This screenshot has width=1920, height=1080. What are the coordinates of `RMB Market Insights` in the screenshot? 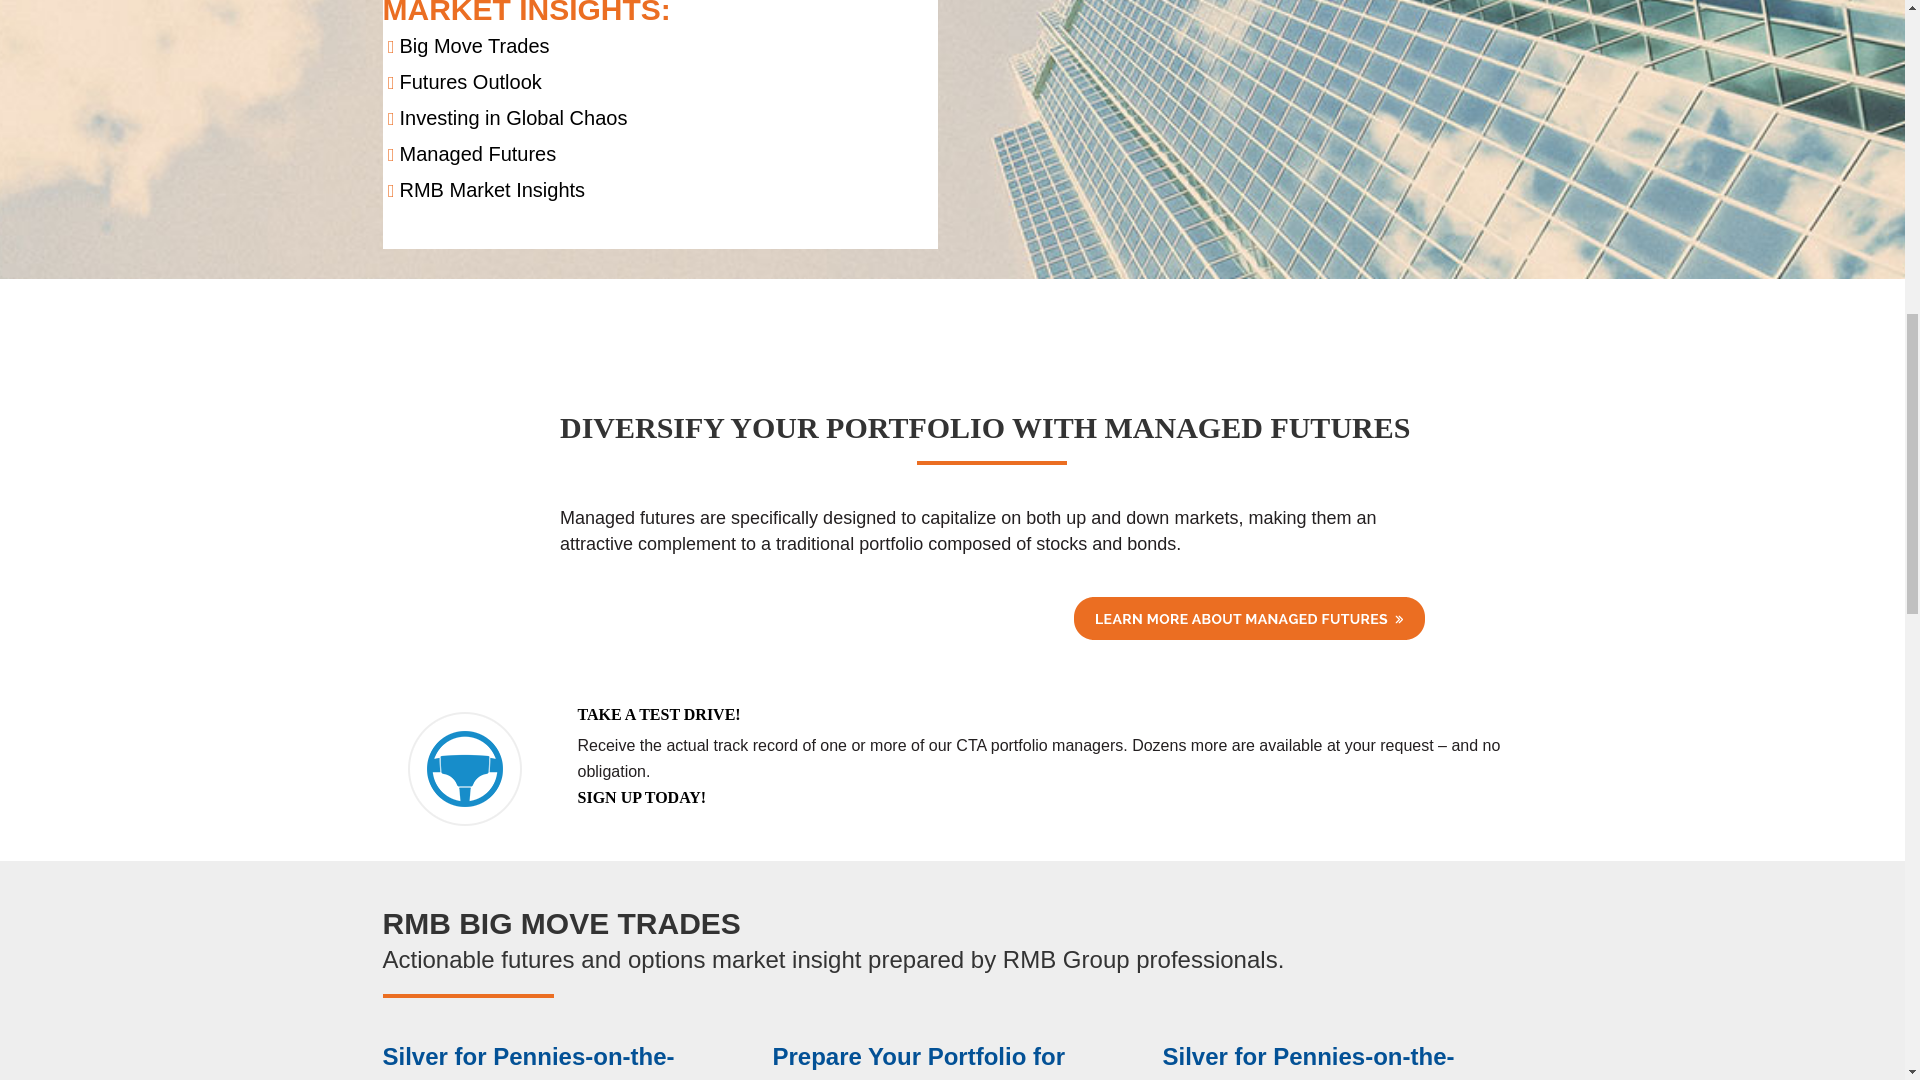 It's located at (492, 190).